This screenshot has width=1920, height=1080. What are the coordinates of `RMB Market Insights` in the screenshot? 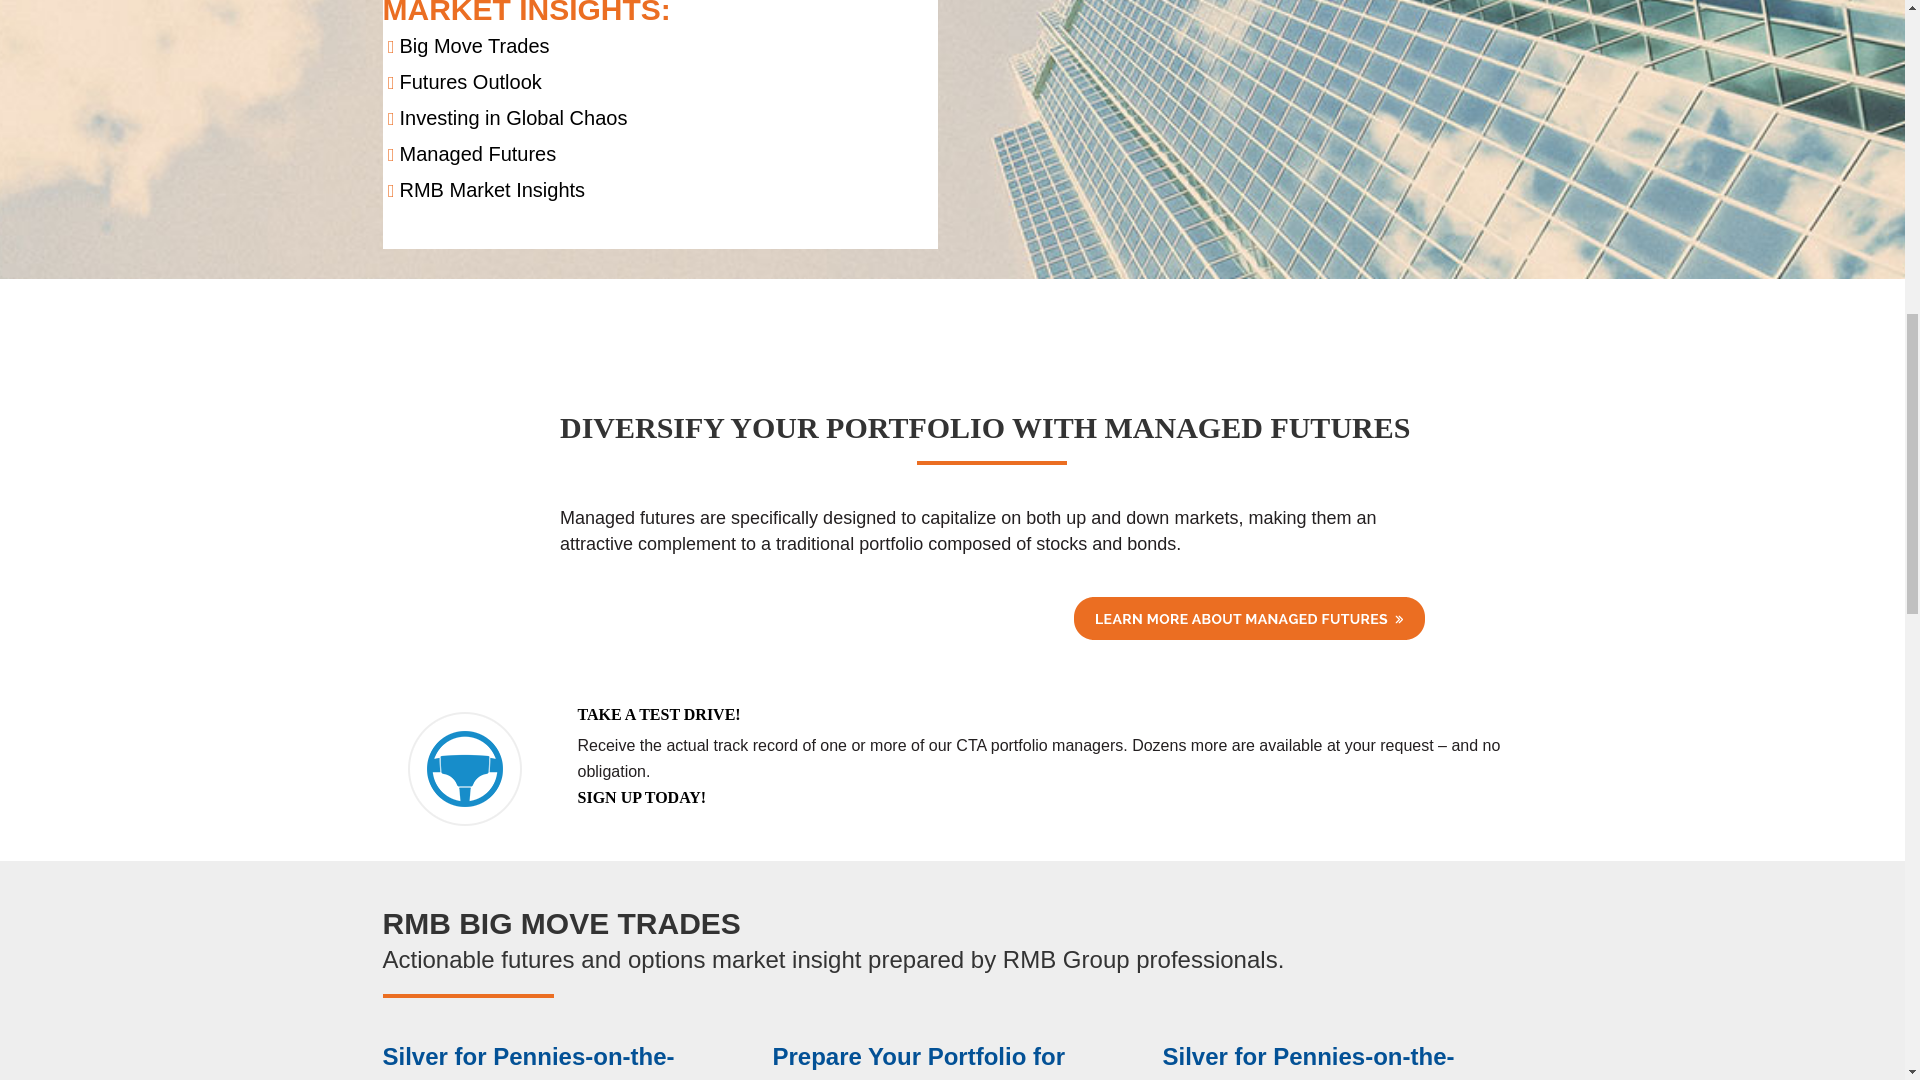 It's located at (492, 190).